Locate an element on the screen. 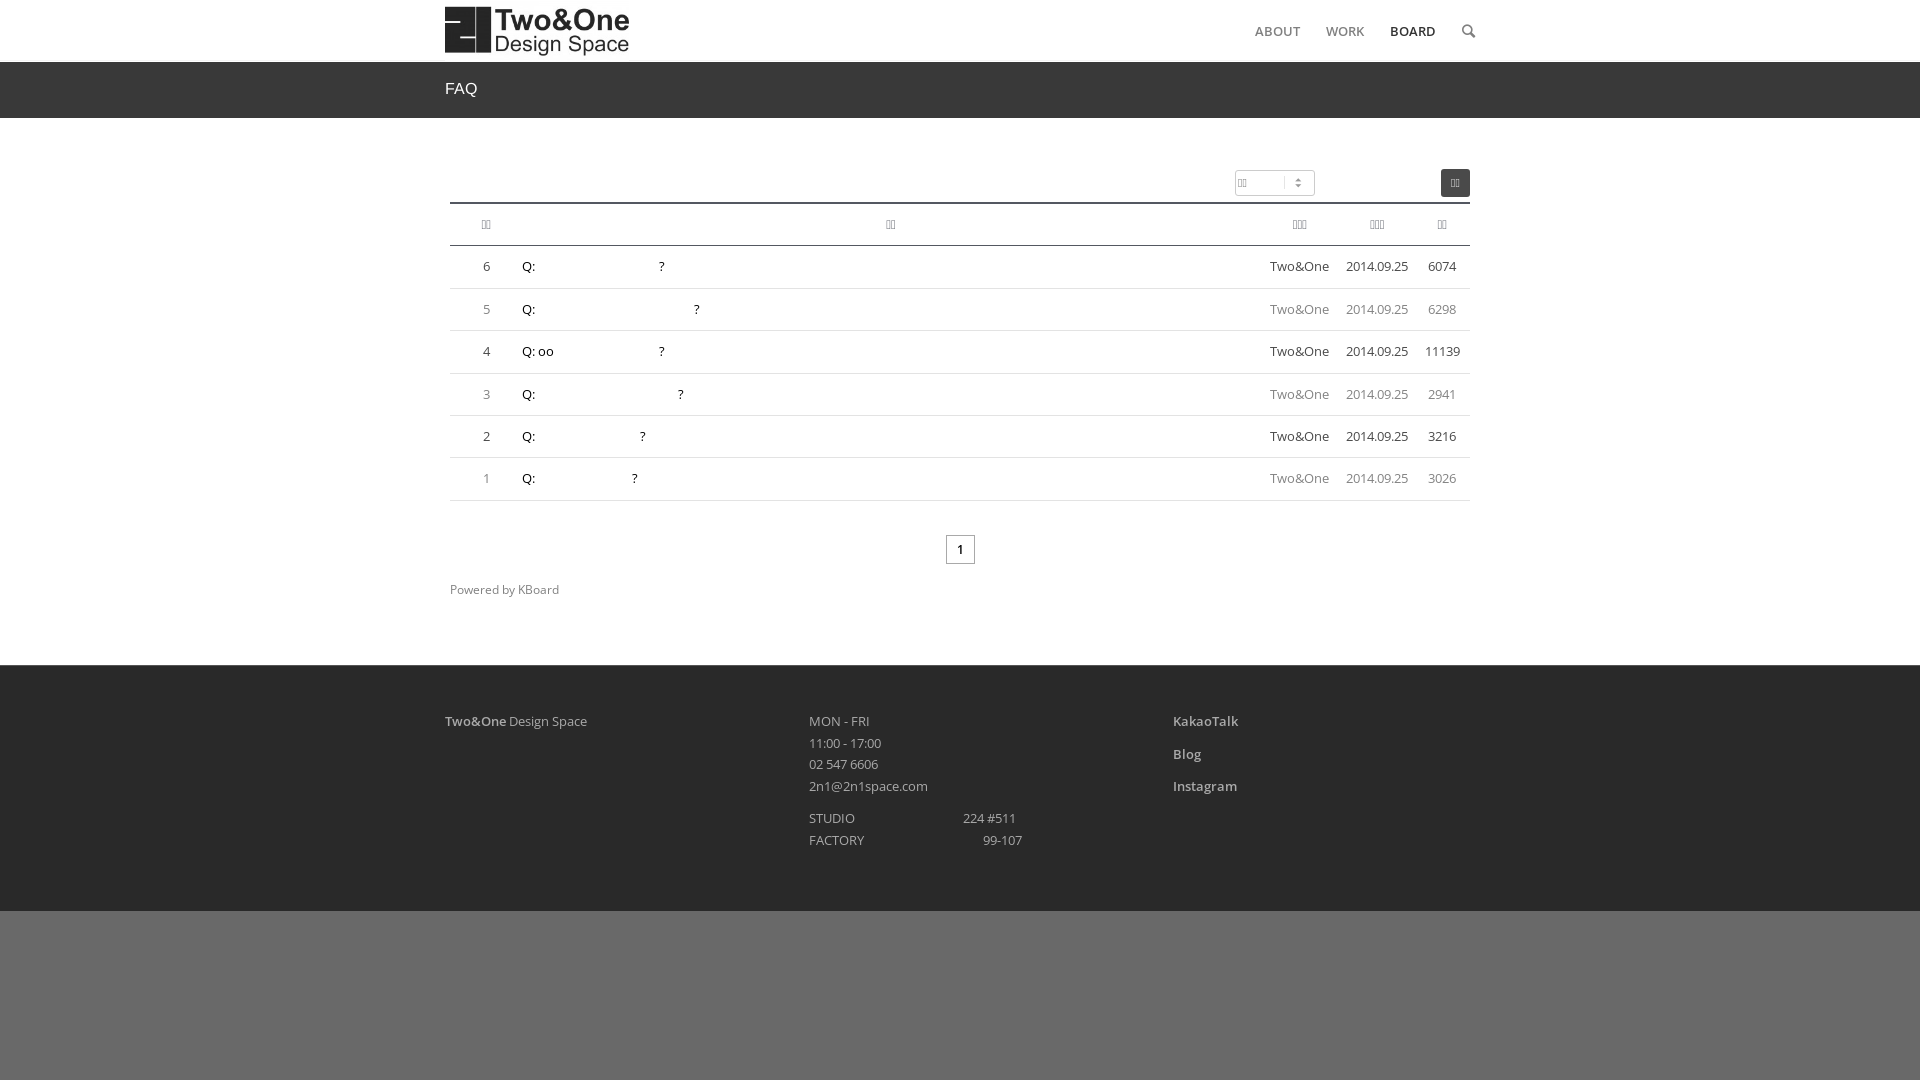  Blog is located at coordinates (1187, 754).